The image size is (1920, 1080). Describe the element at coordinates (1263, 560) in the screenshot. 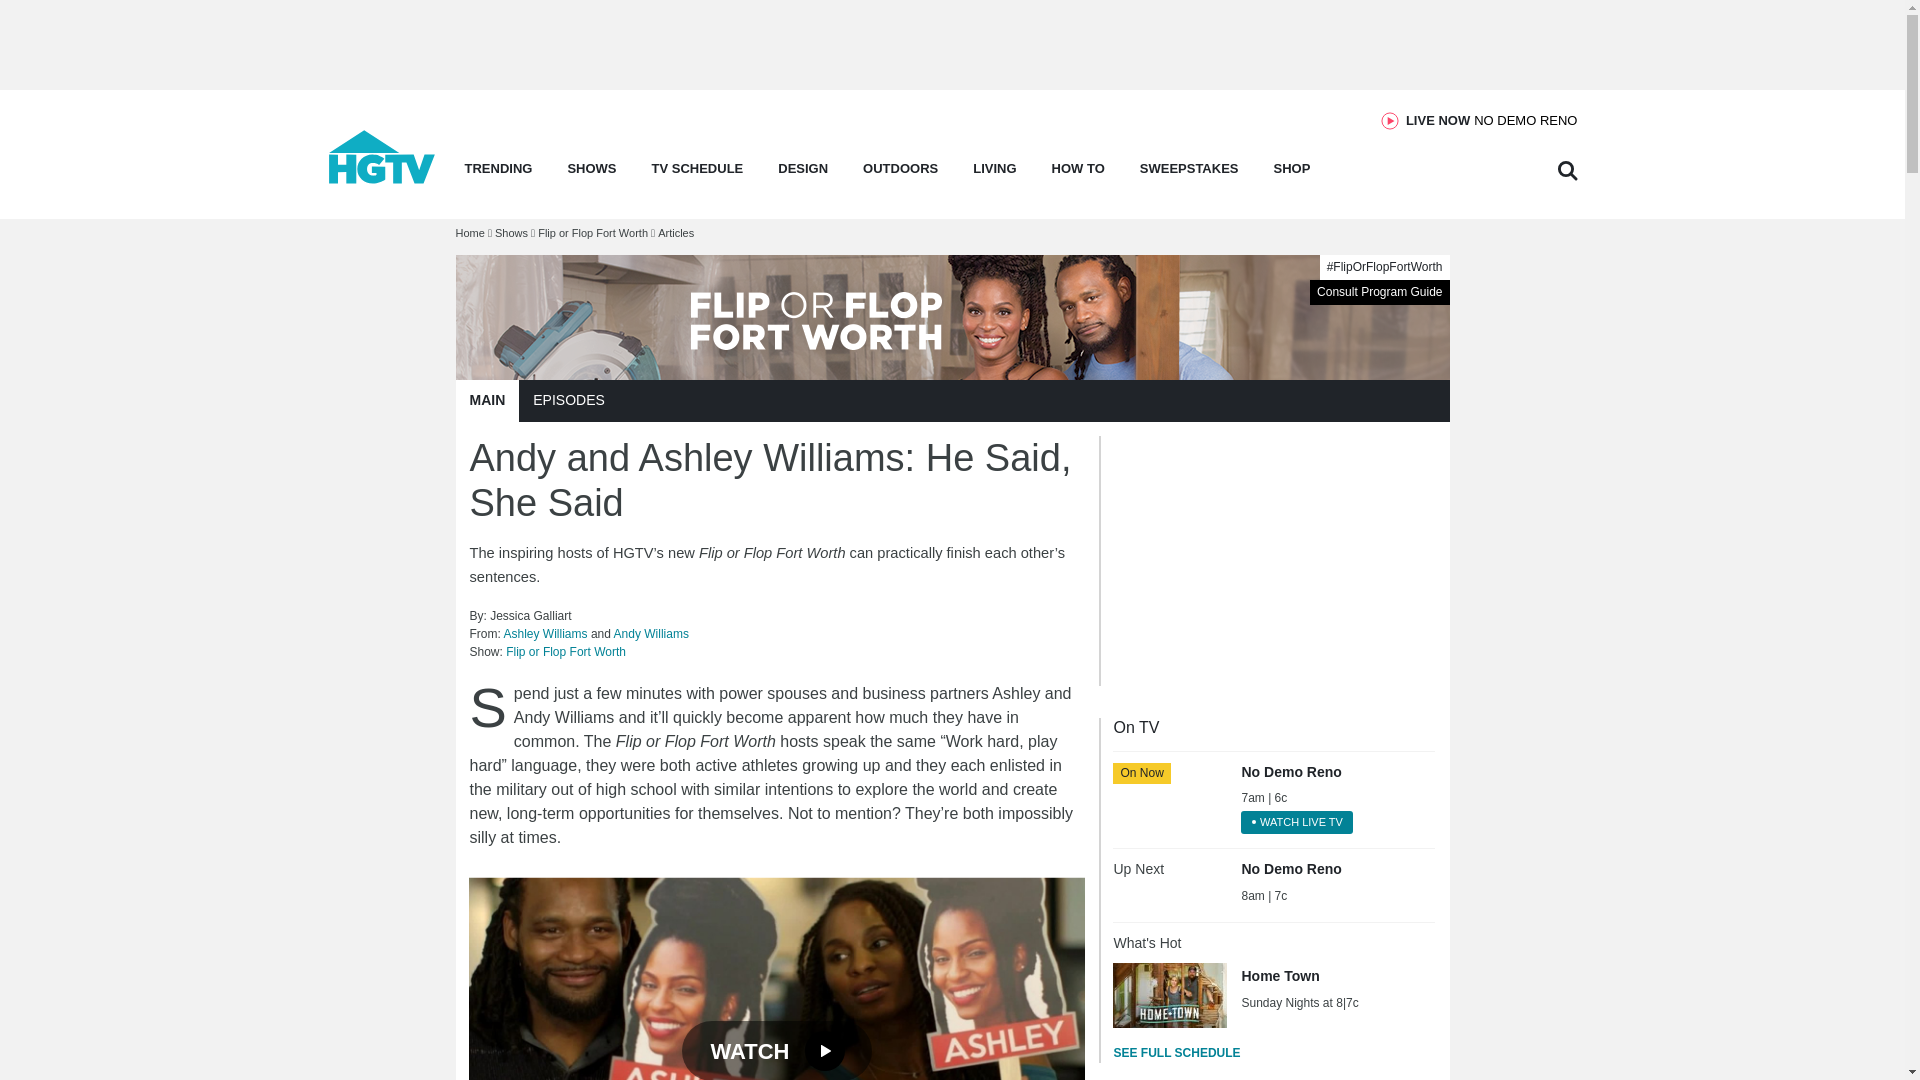

I see `3rd party ad content` at that location.